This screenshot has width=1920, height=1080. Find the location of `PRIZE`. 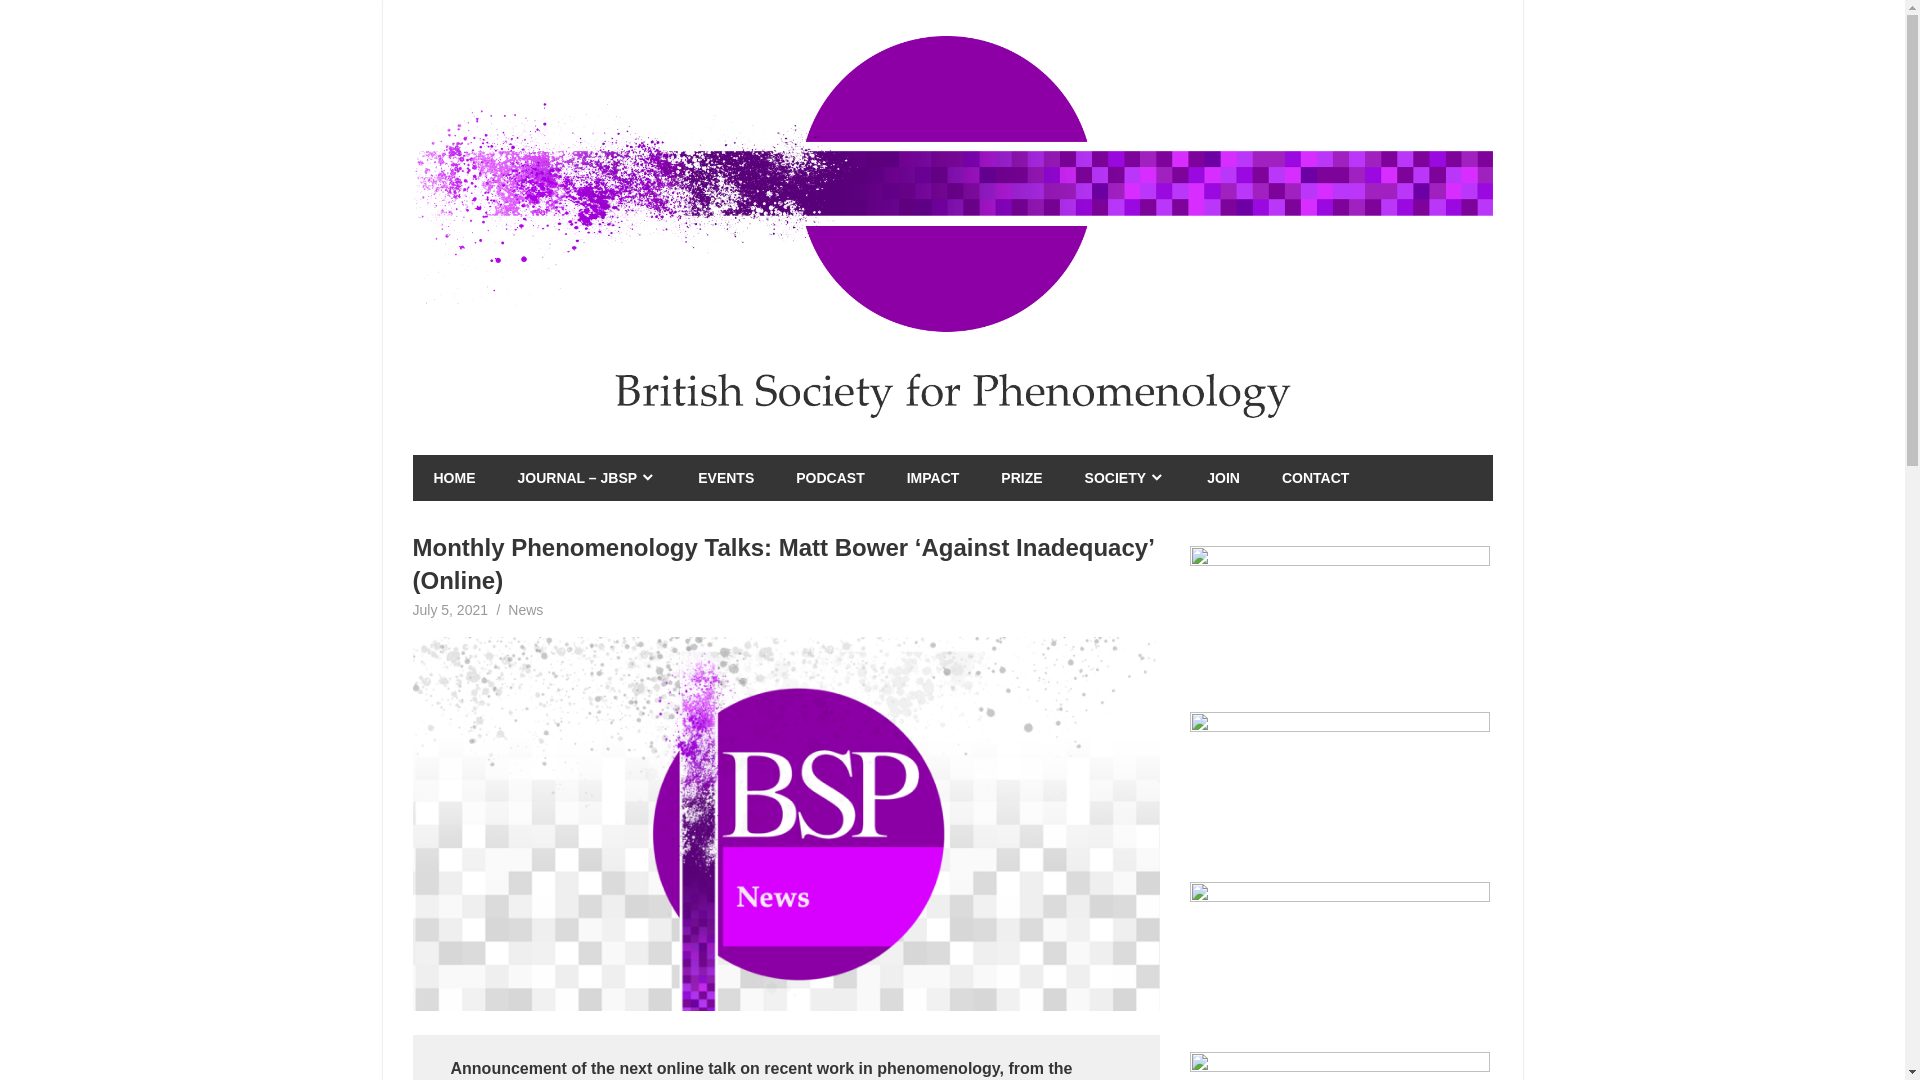

PRIZE is located at coordinates (1021, 478).